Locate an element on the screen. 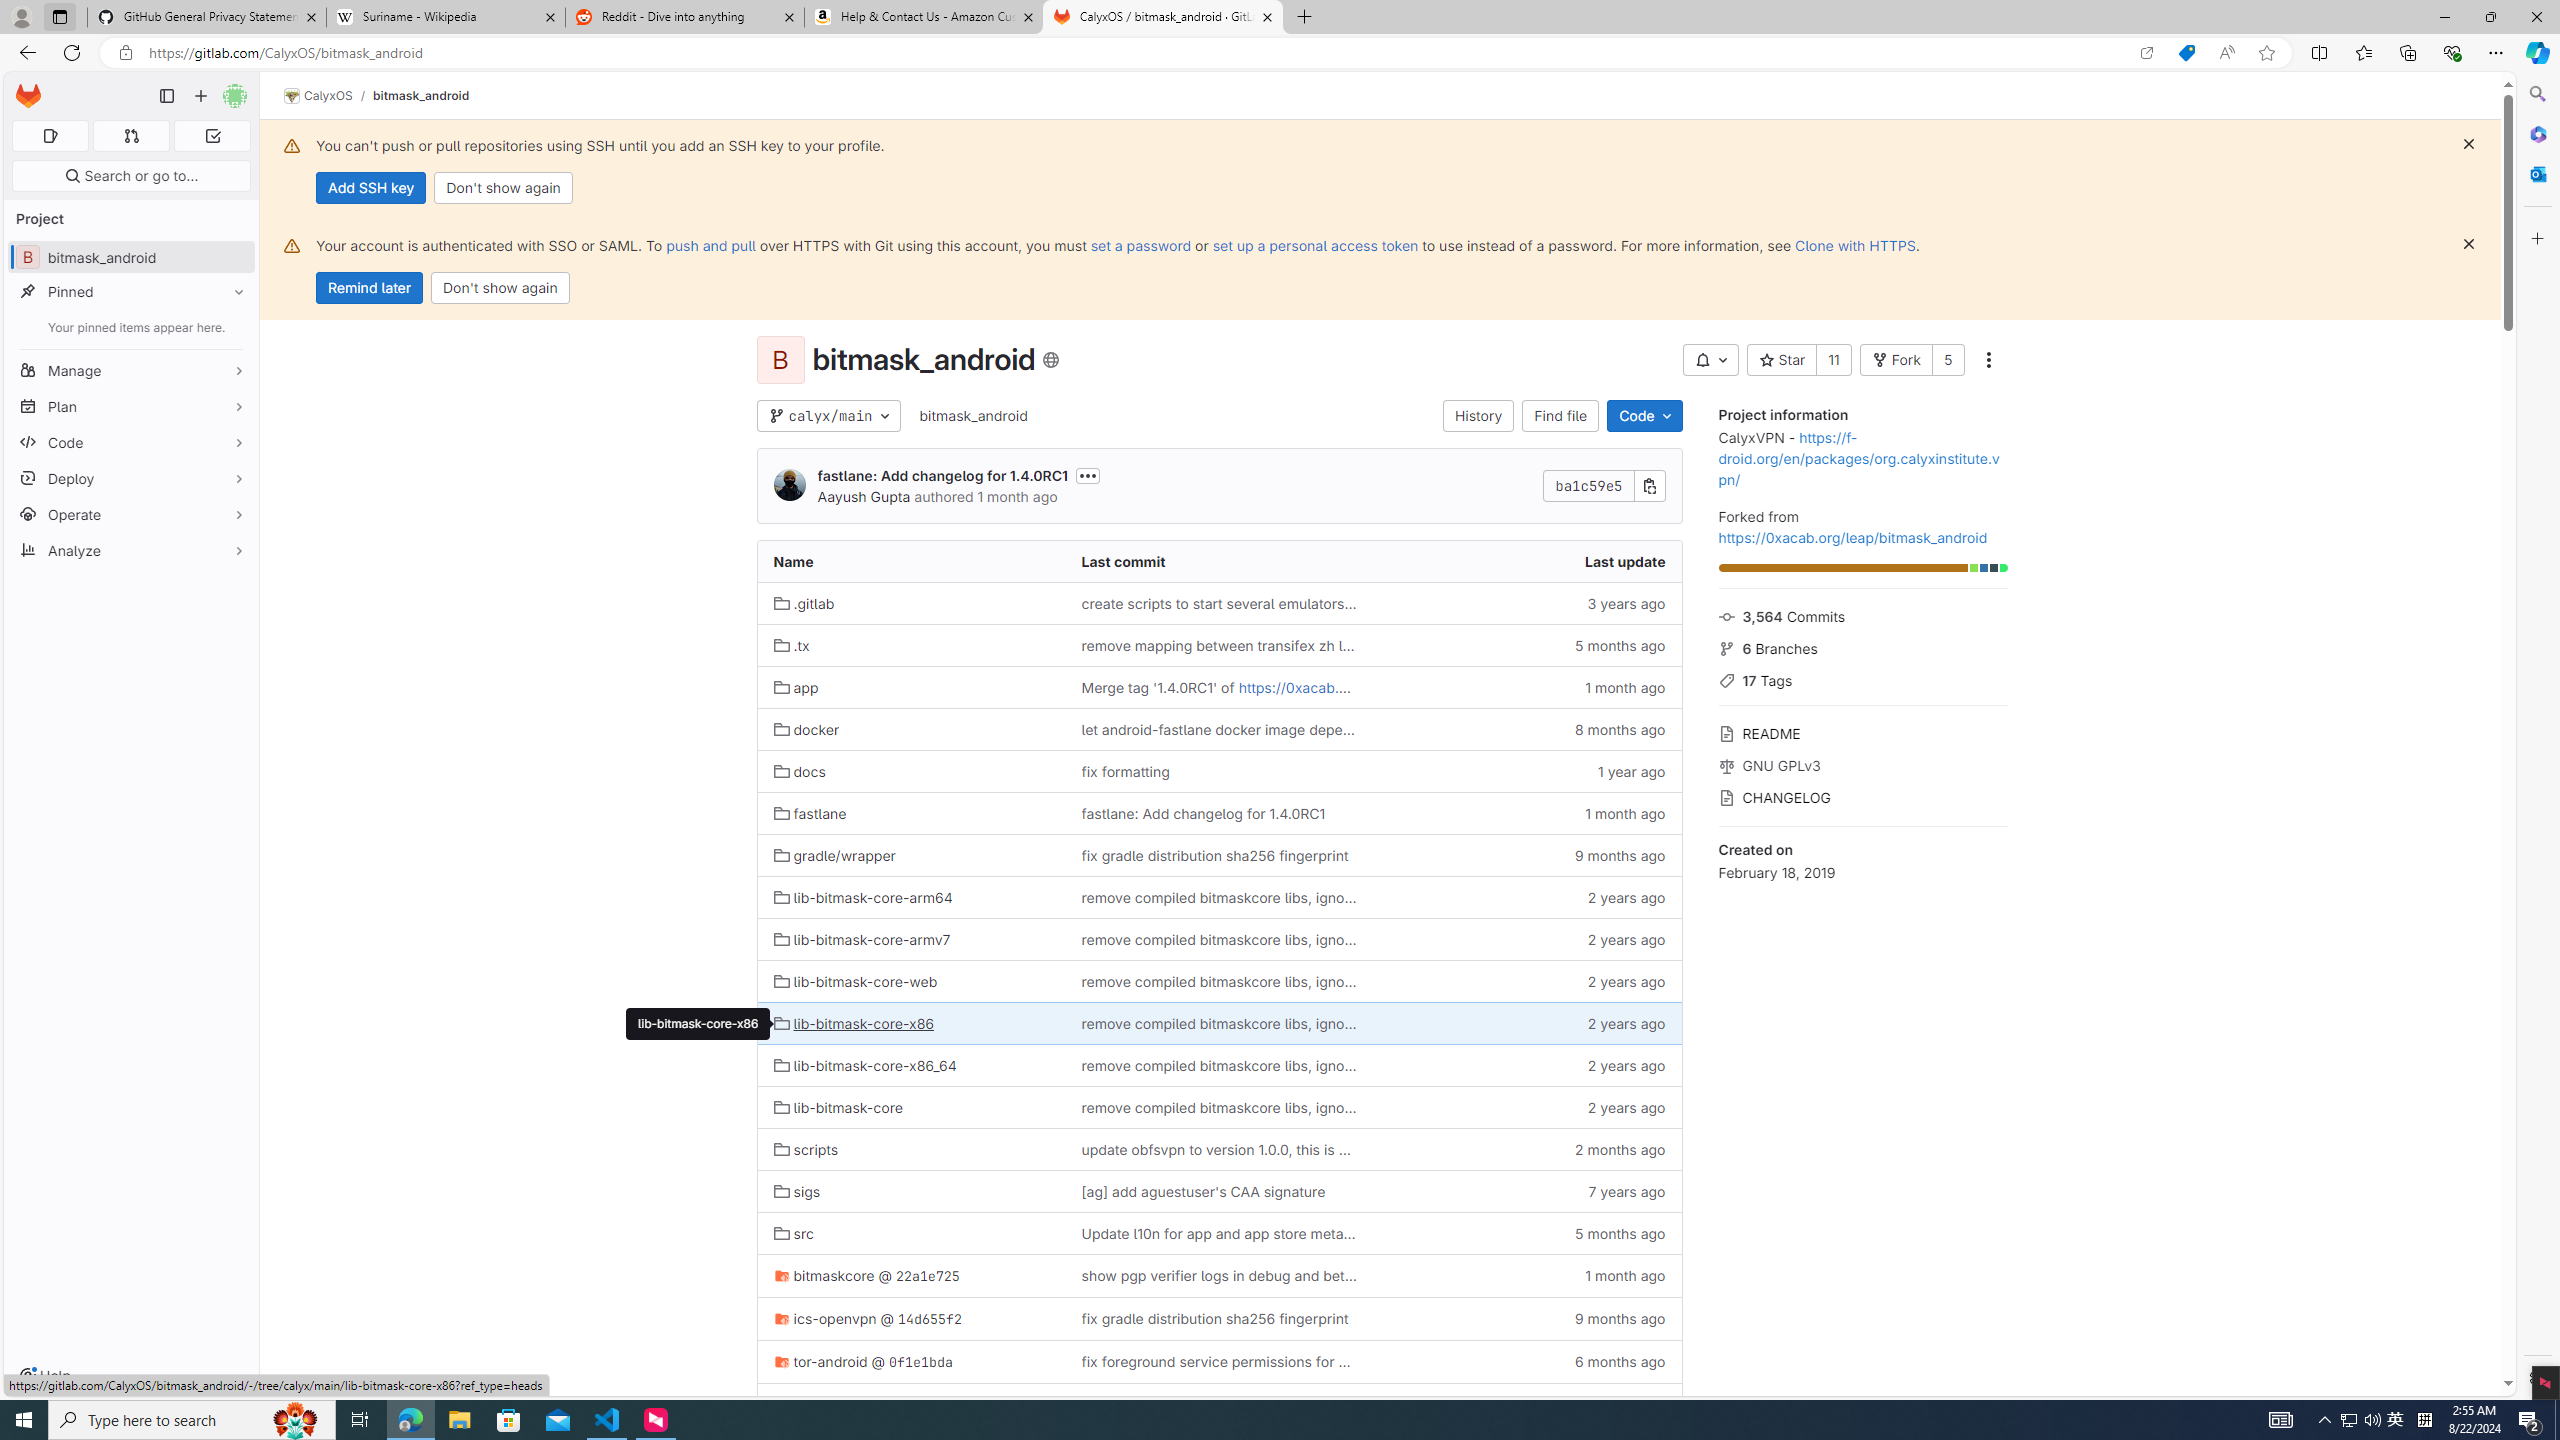 This screenshot has height=1440, width=2560. fix formatting is located at coordinates (1124, 770).